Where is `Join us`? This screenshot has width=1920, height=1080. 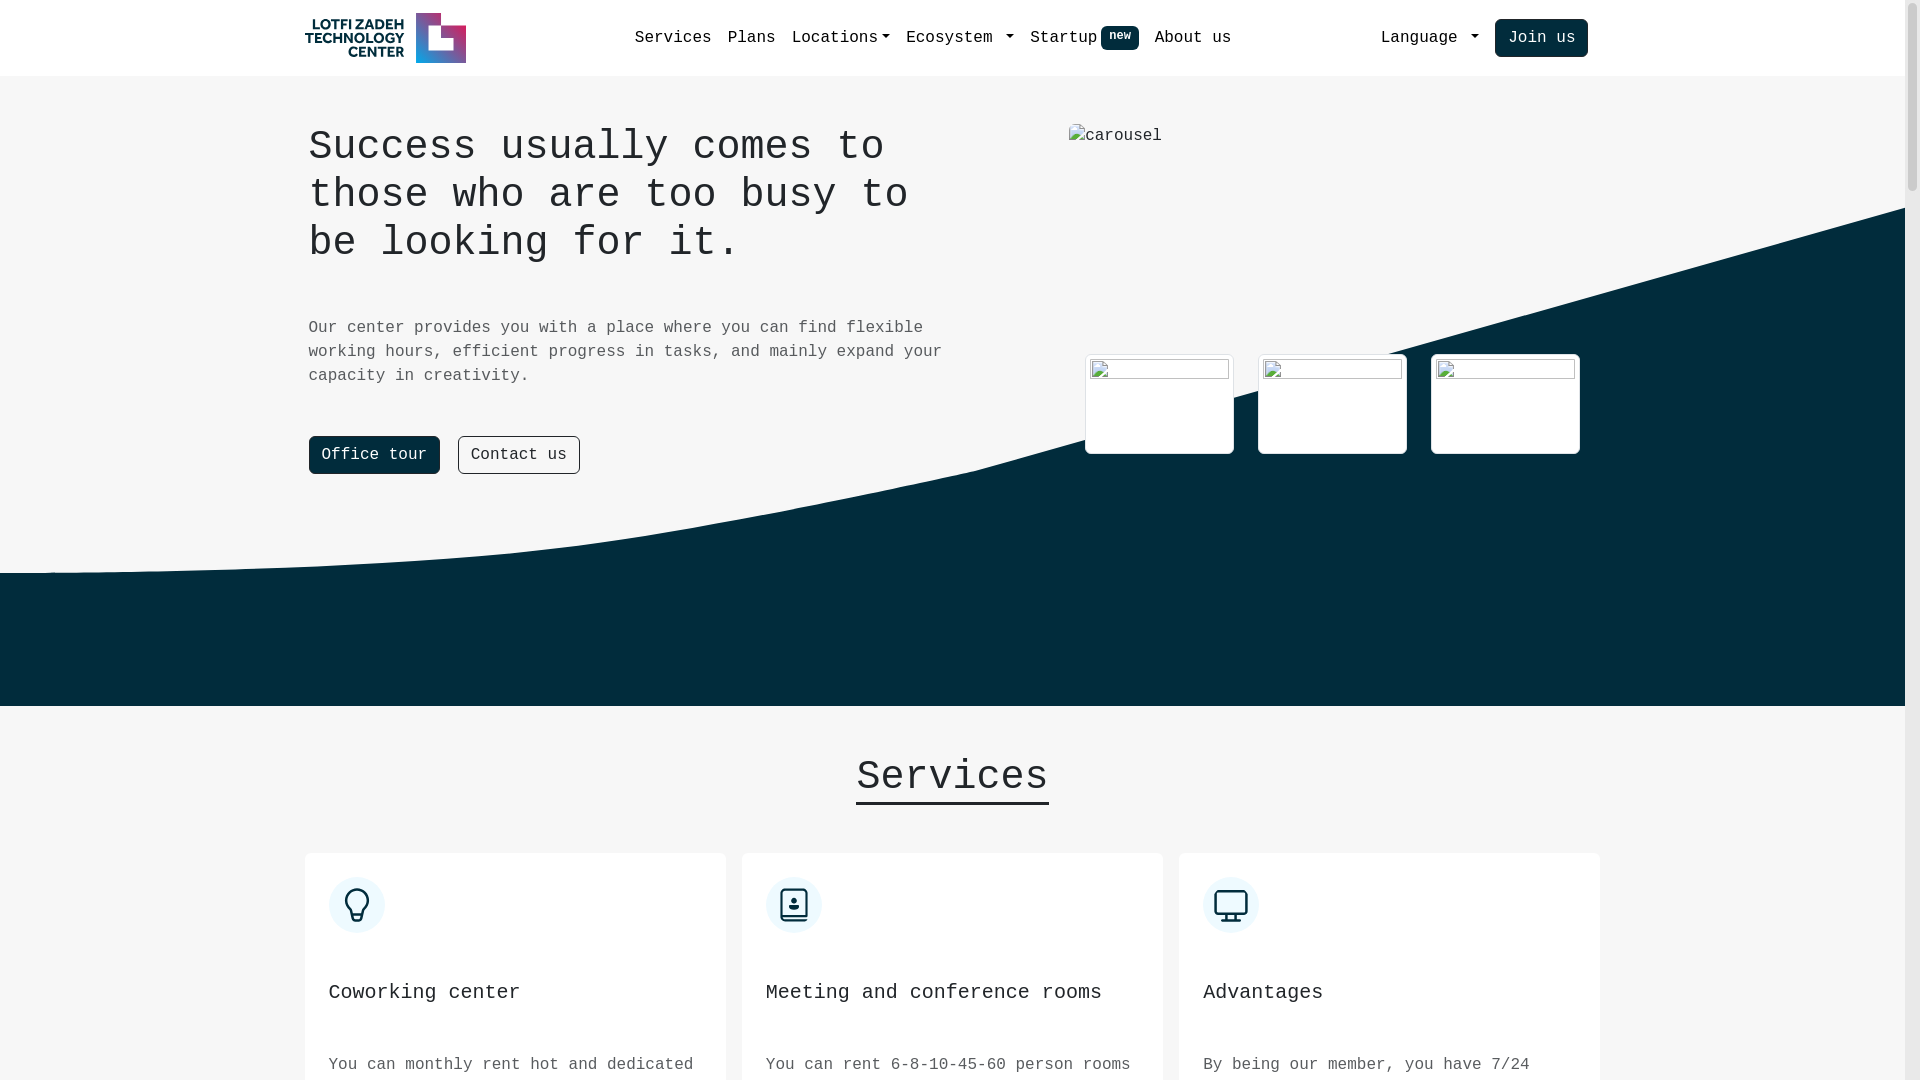 Join us is located at coordinates (1542, 38).